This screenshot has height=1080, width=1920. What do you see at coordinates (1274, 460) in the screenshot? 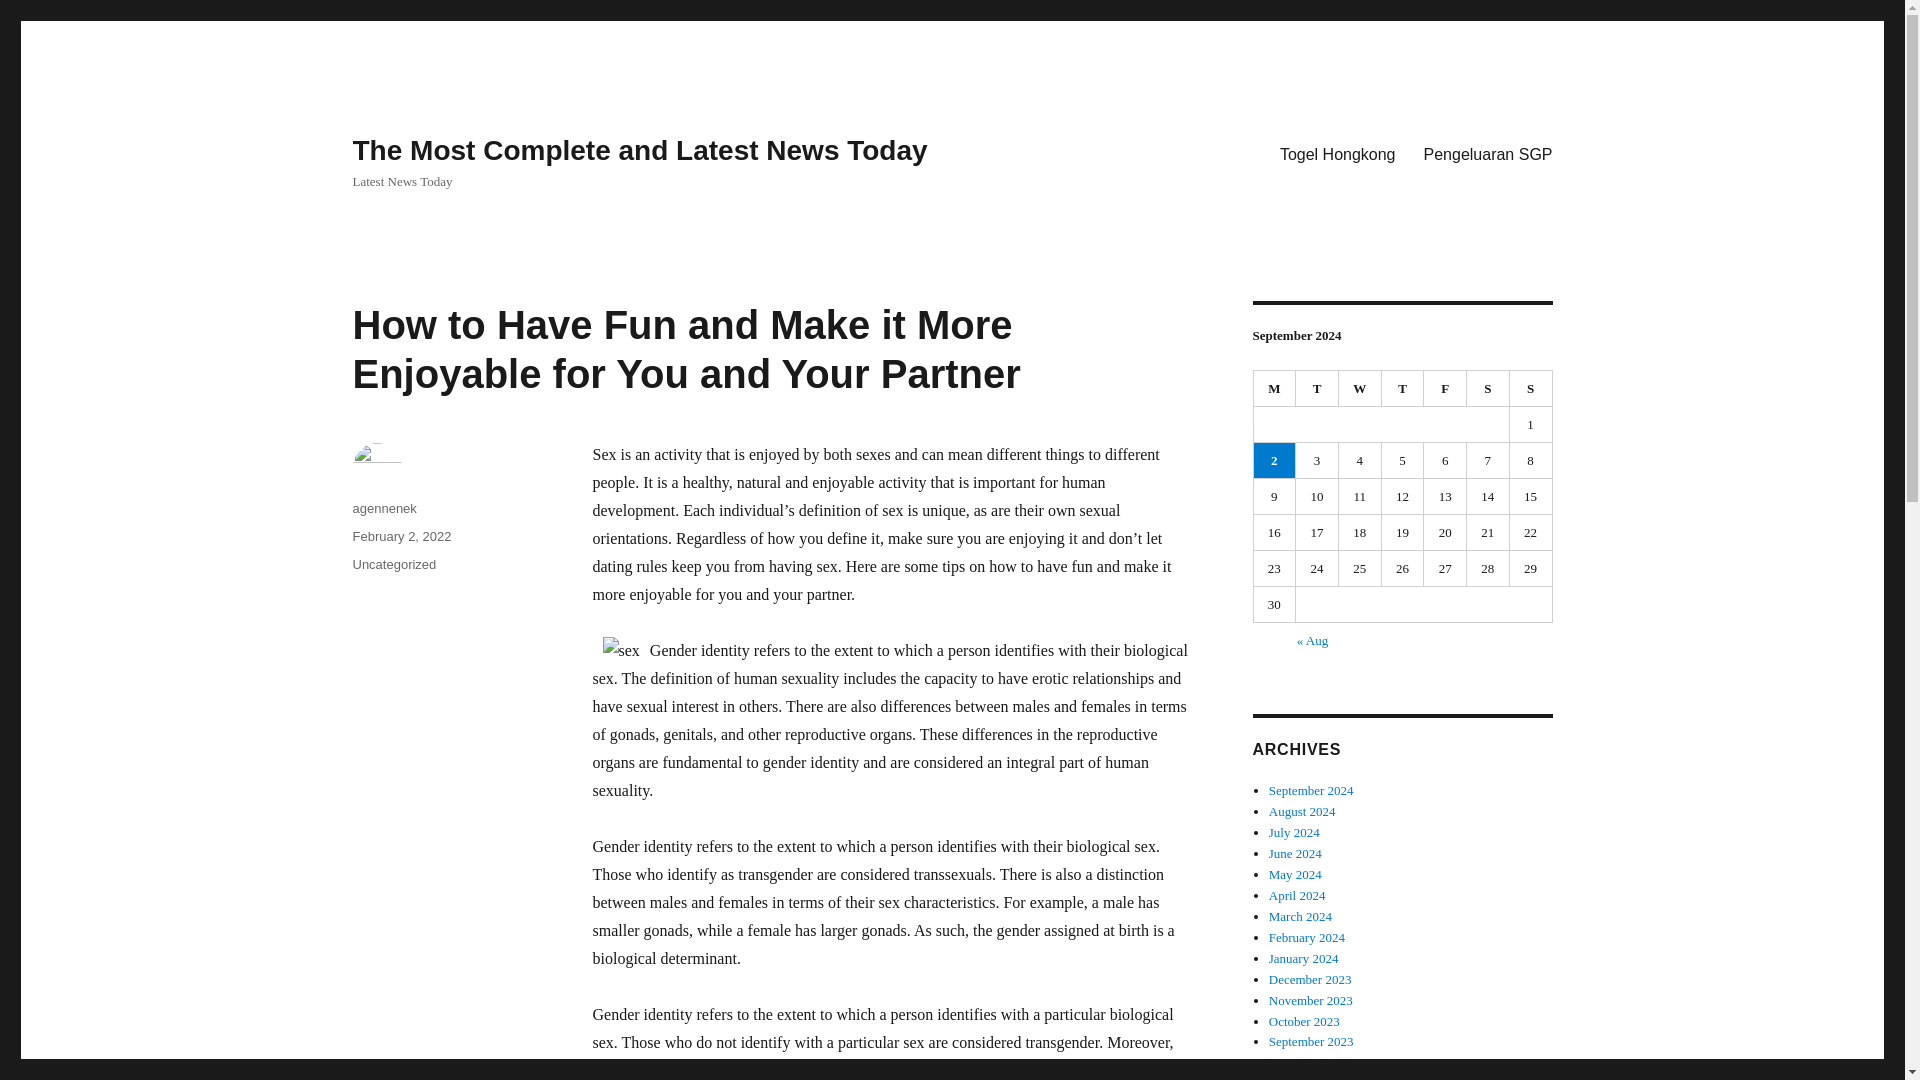
I see `2` at bounding box center [1274, 460].